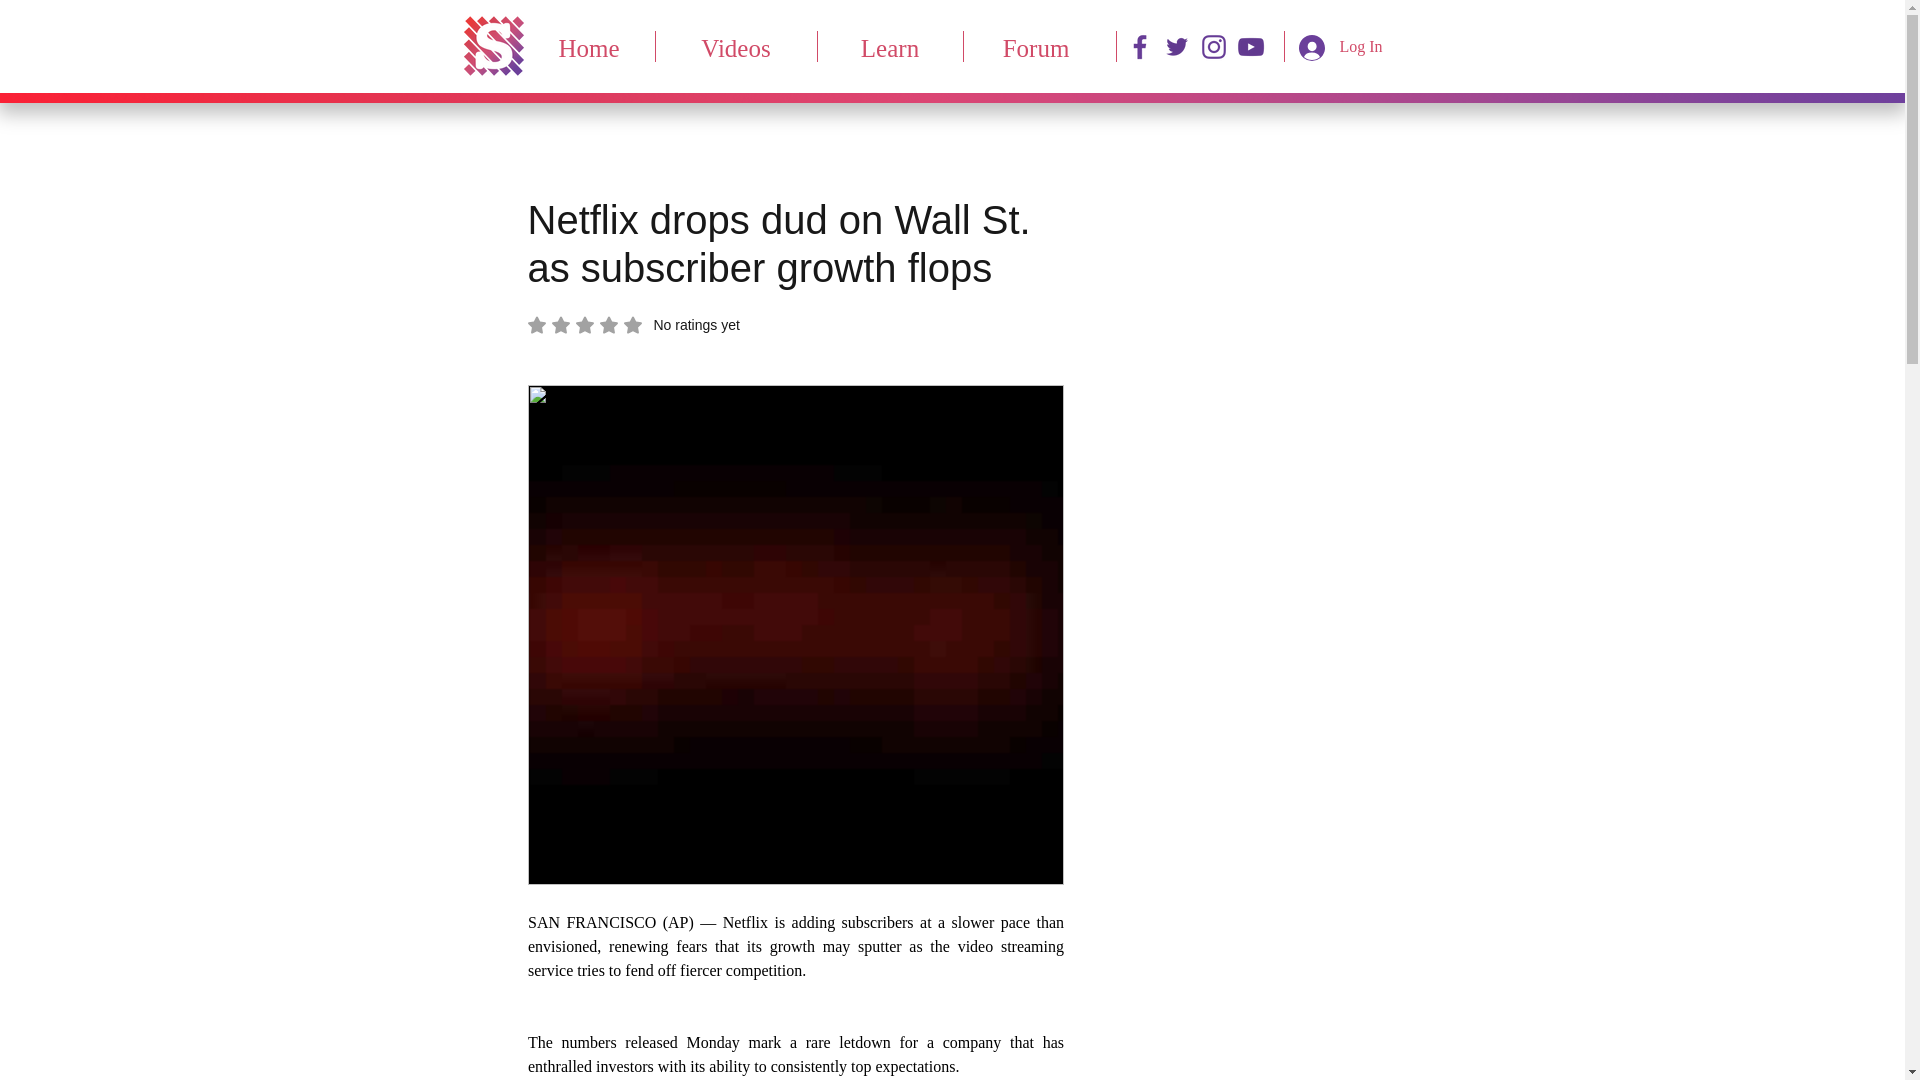  What do you see at coordinates (589, 46) in the screenshot?
I see `Learn` at bounding box center [589, 46].